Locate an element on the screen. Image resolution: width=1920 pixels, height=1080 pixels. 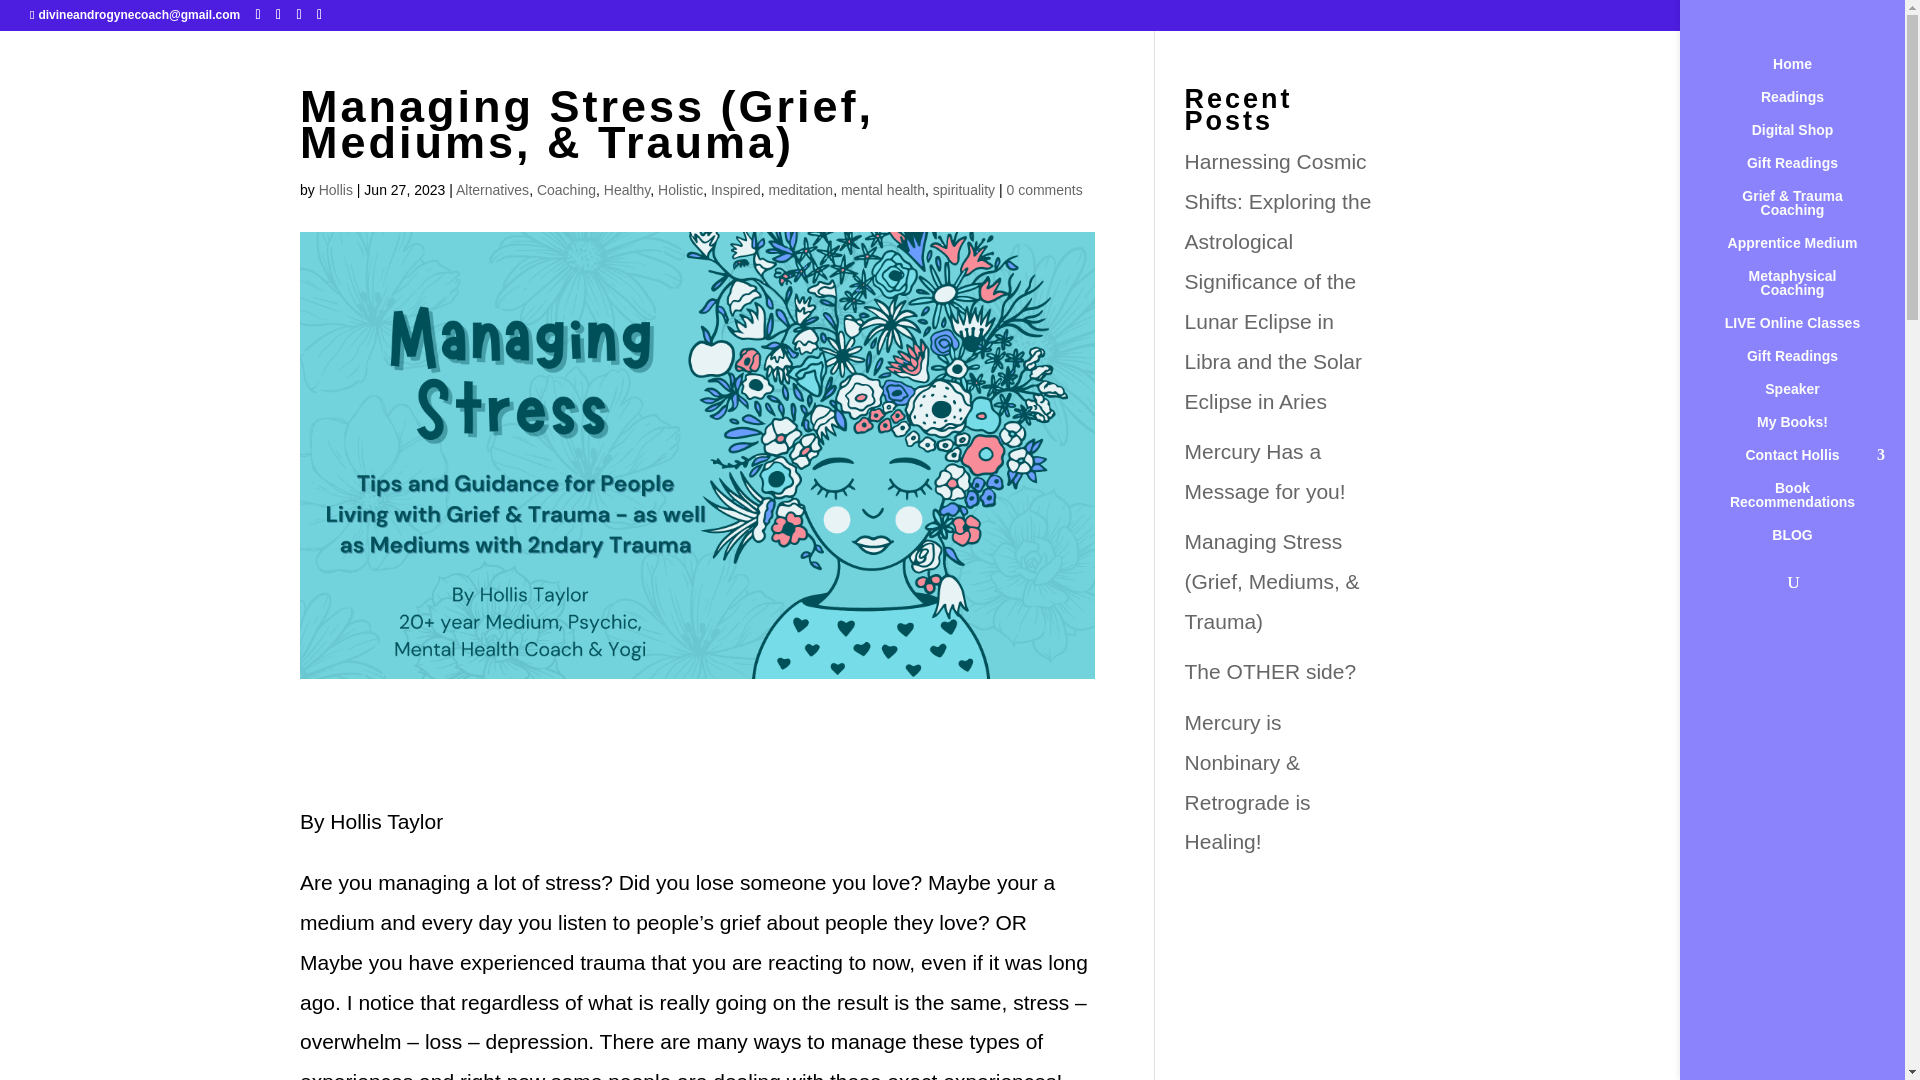
Alternatives is located at coordinates (492, 190).